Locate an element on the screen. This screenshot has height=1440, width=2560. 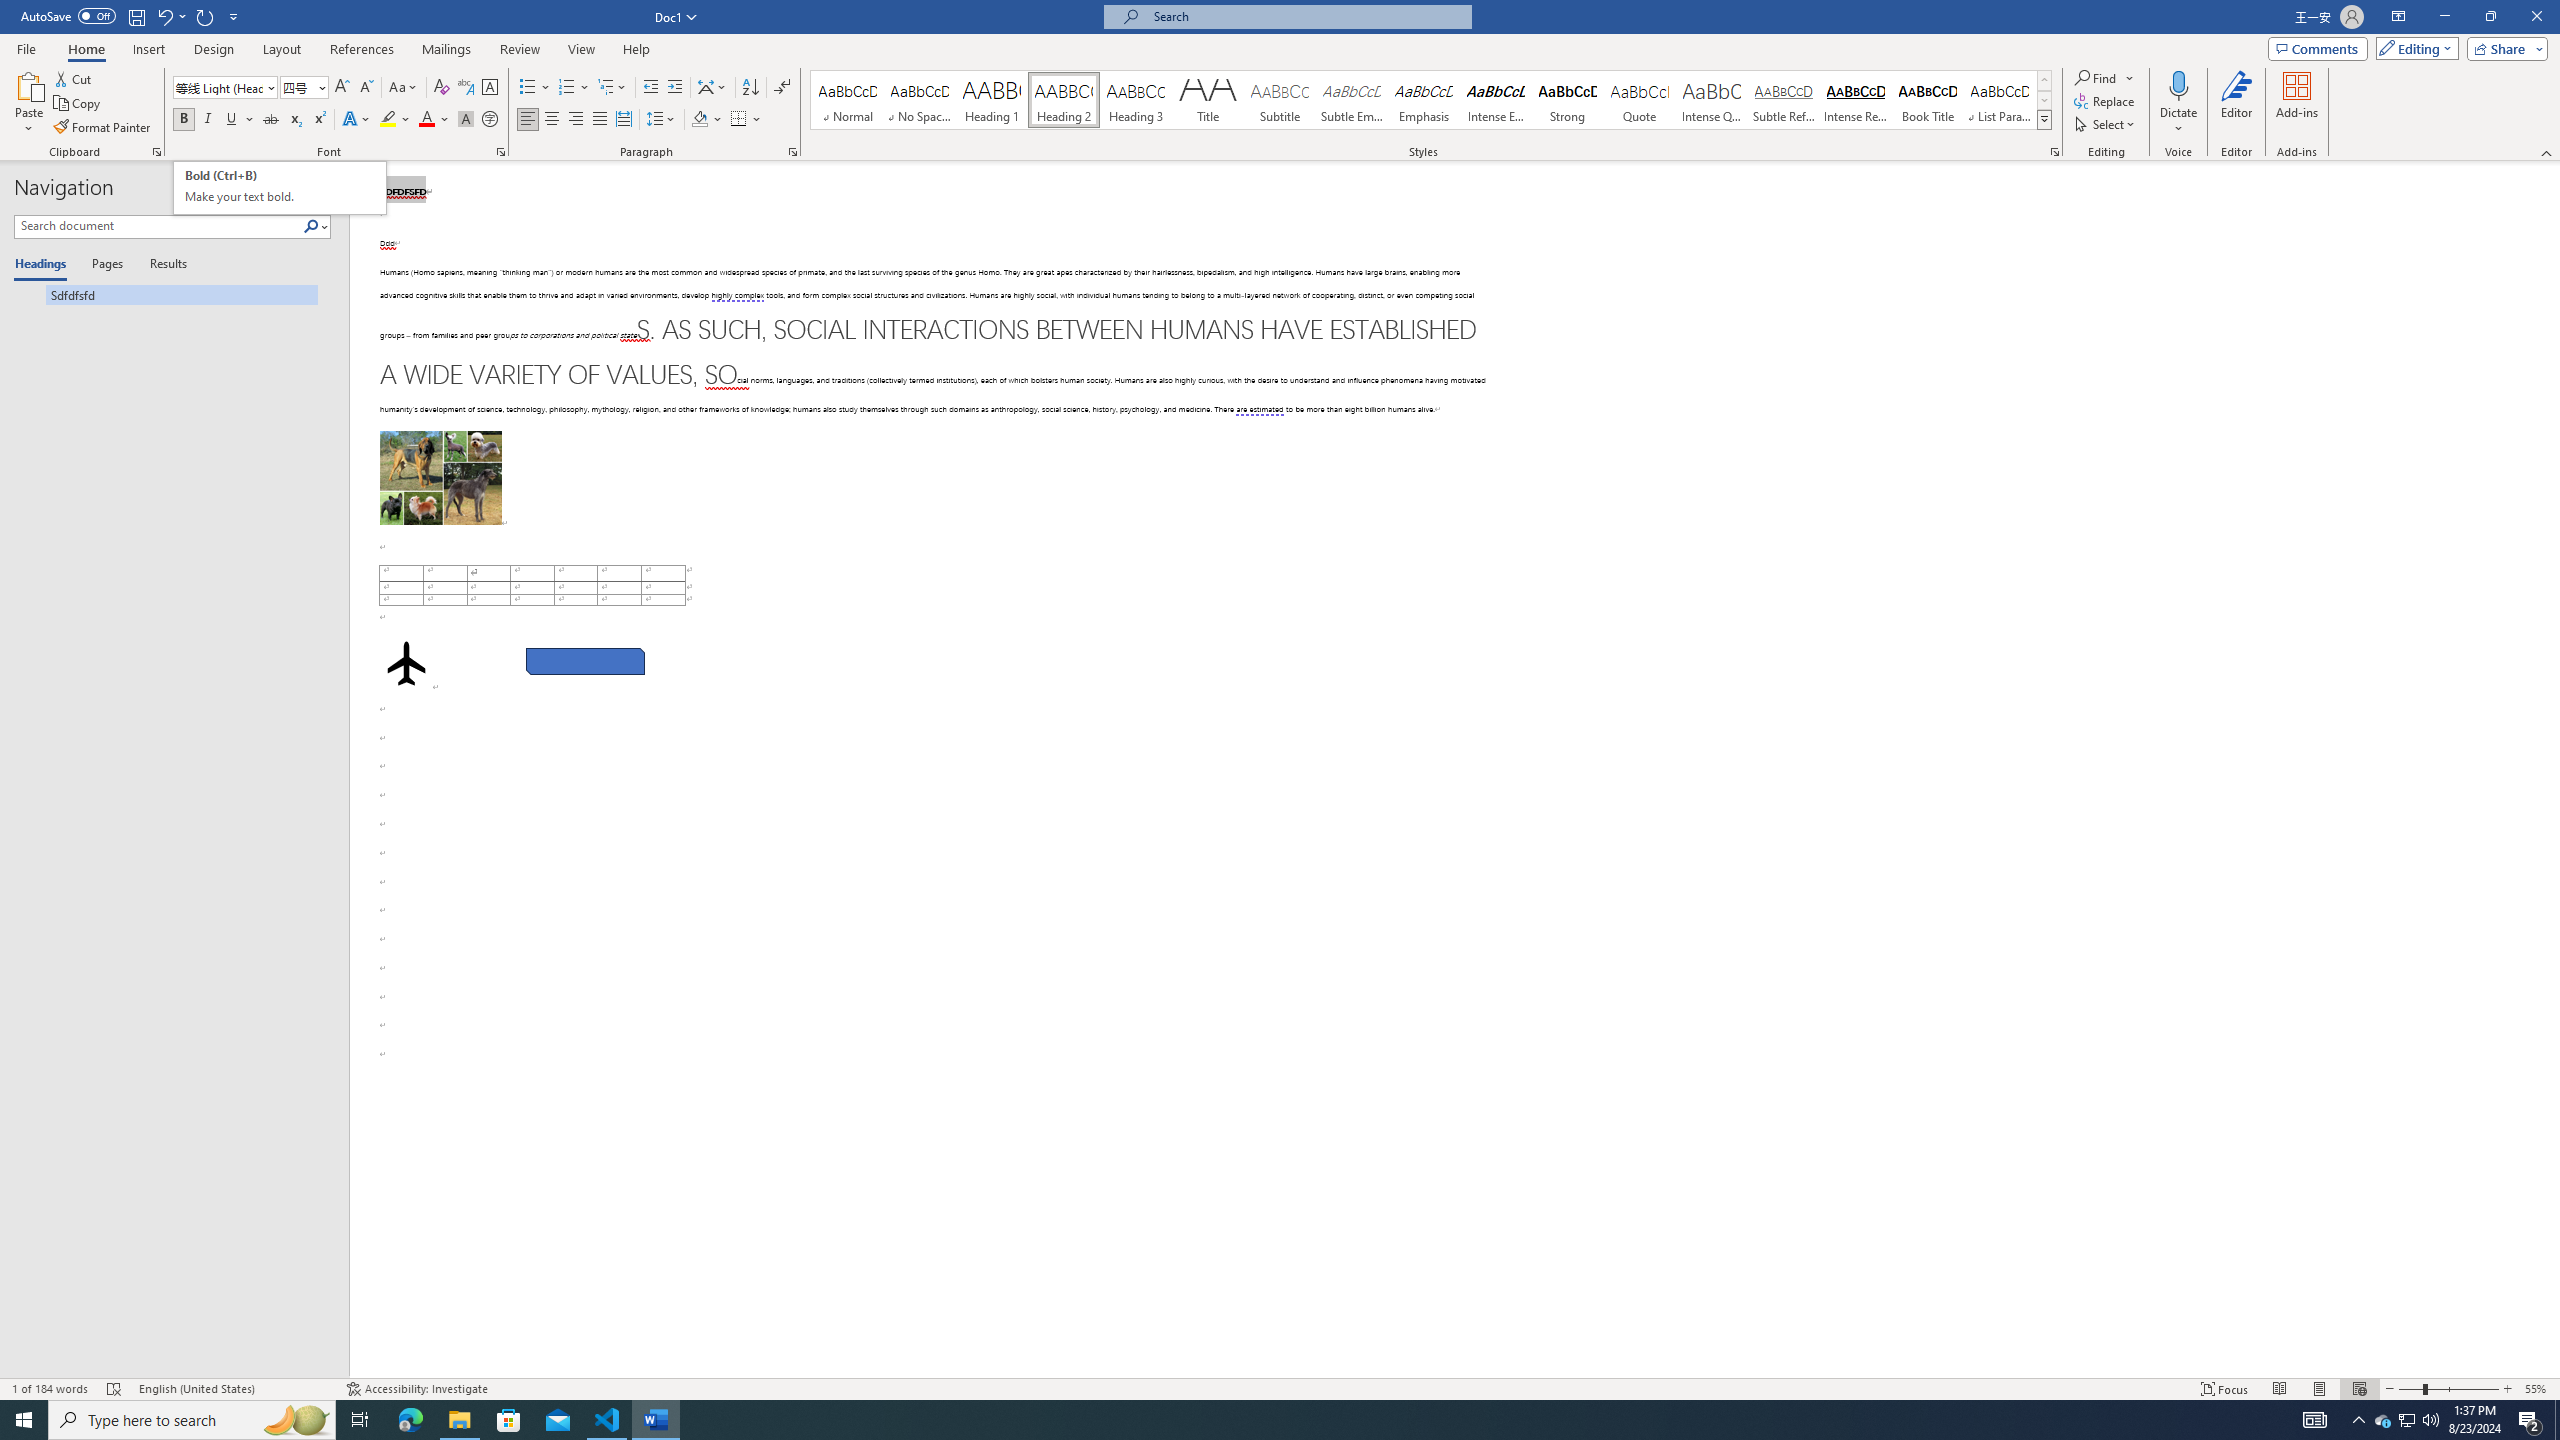
Superscript is located at coordinates (318, 120).